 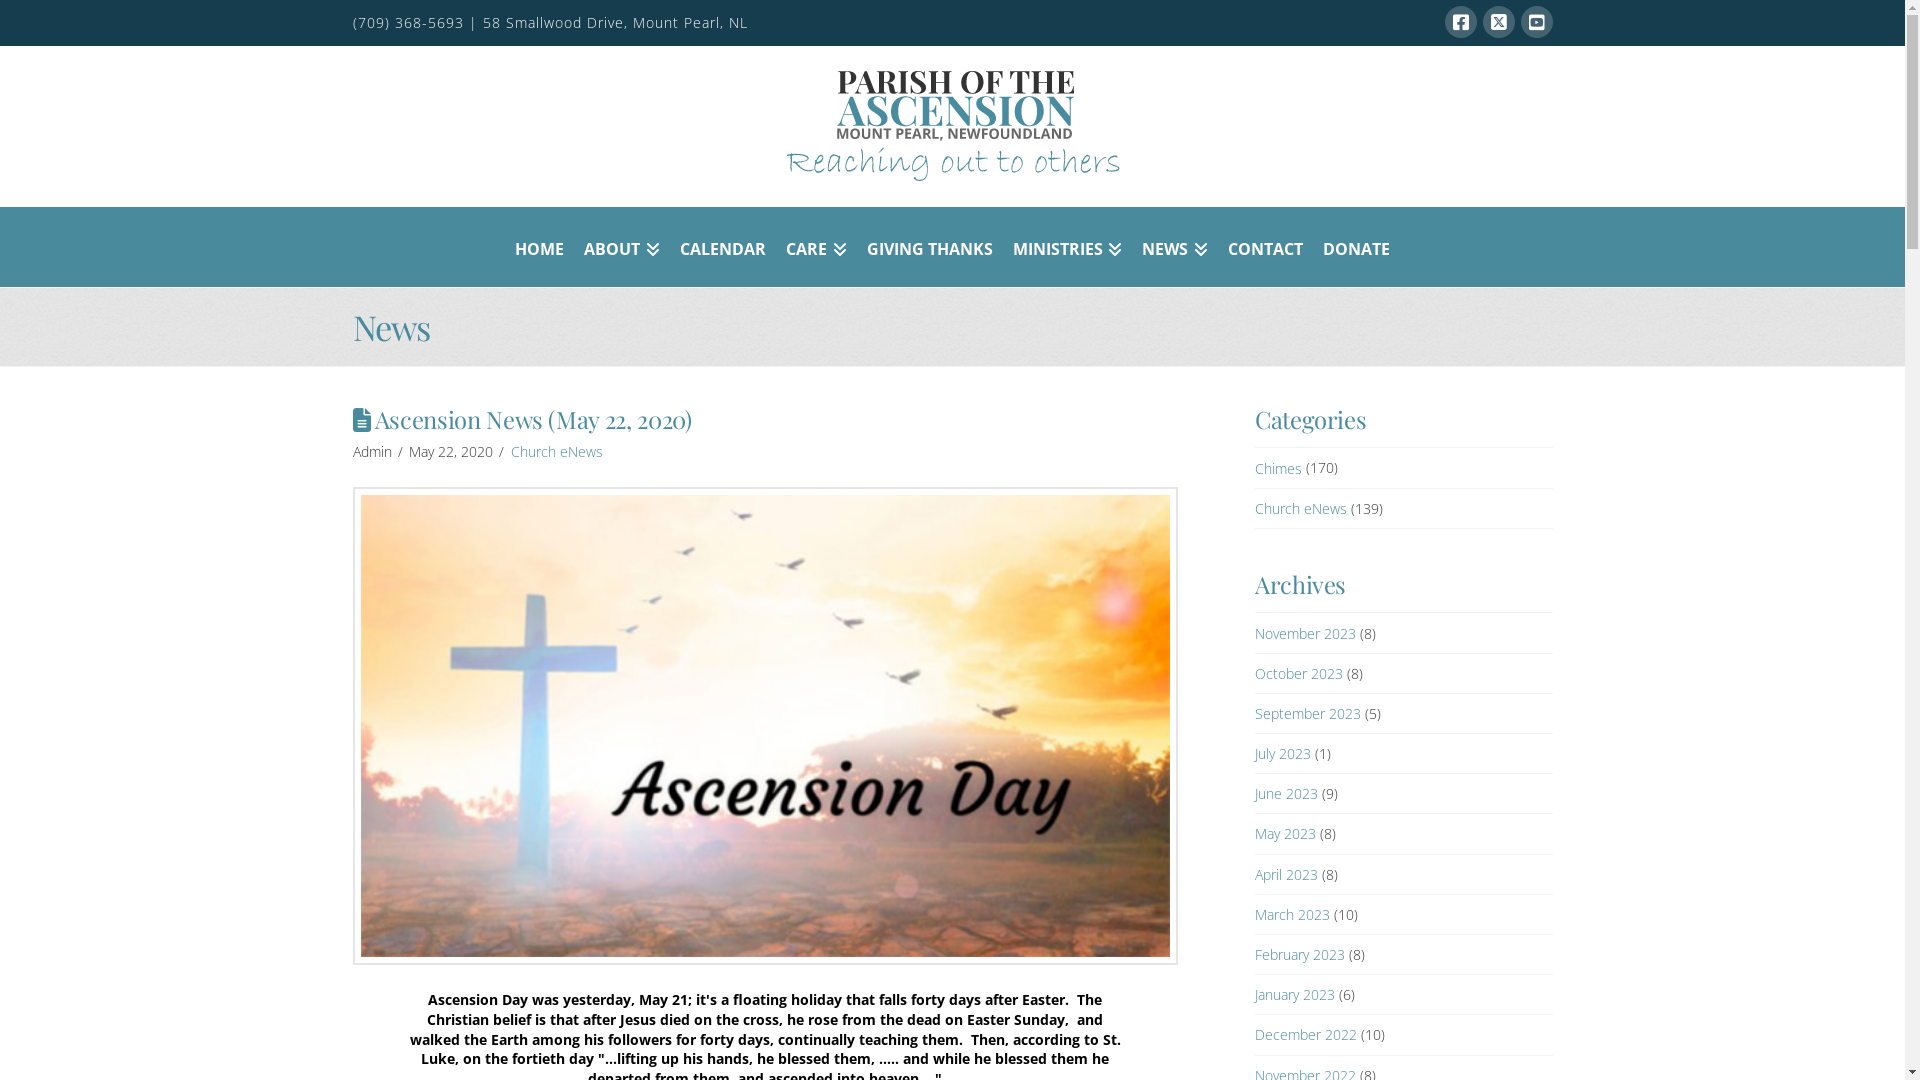 I want to click on Chimes, so click(x=1278, y=468).